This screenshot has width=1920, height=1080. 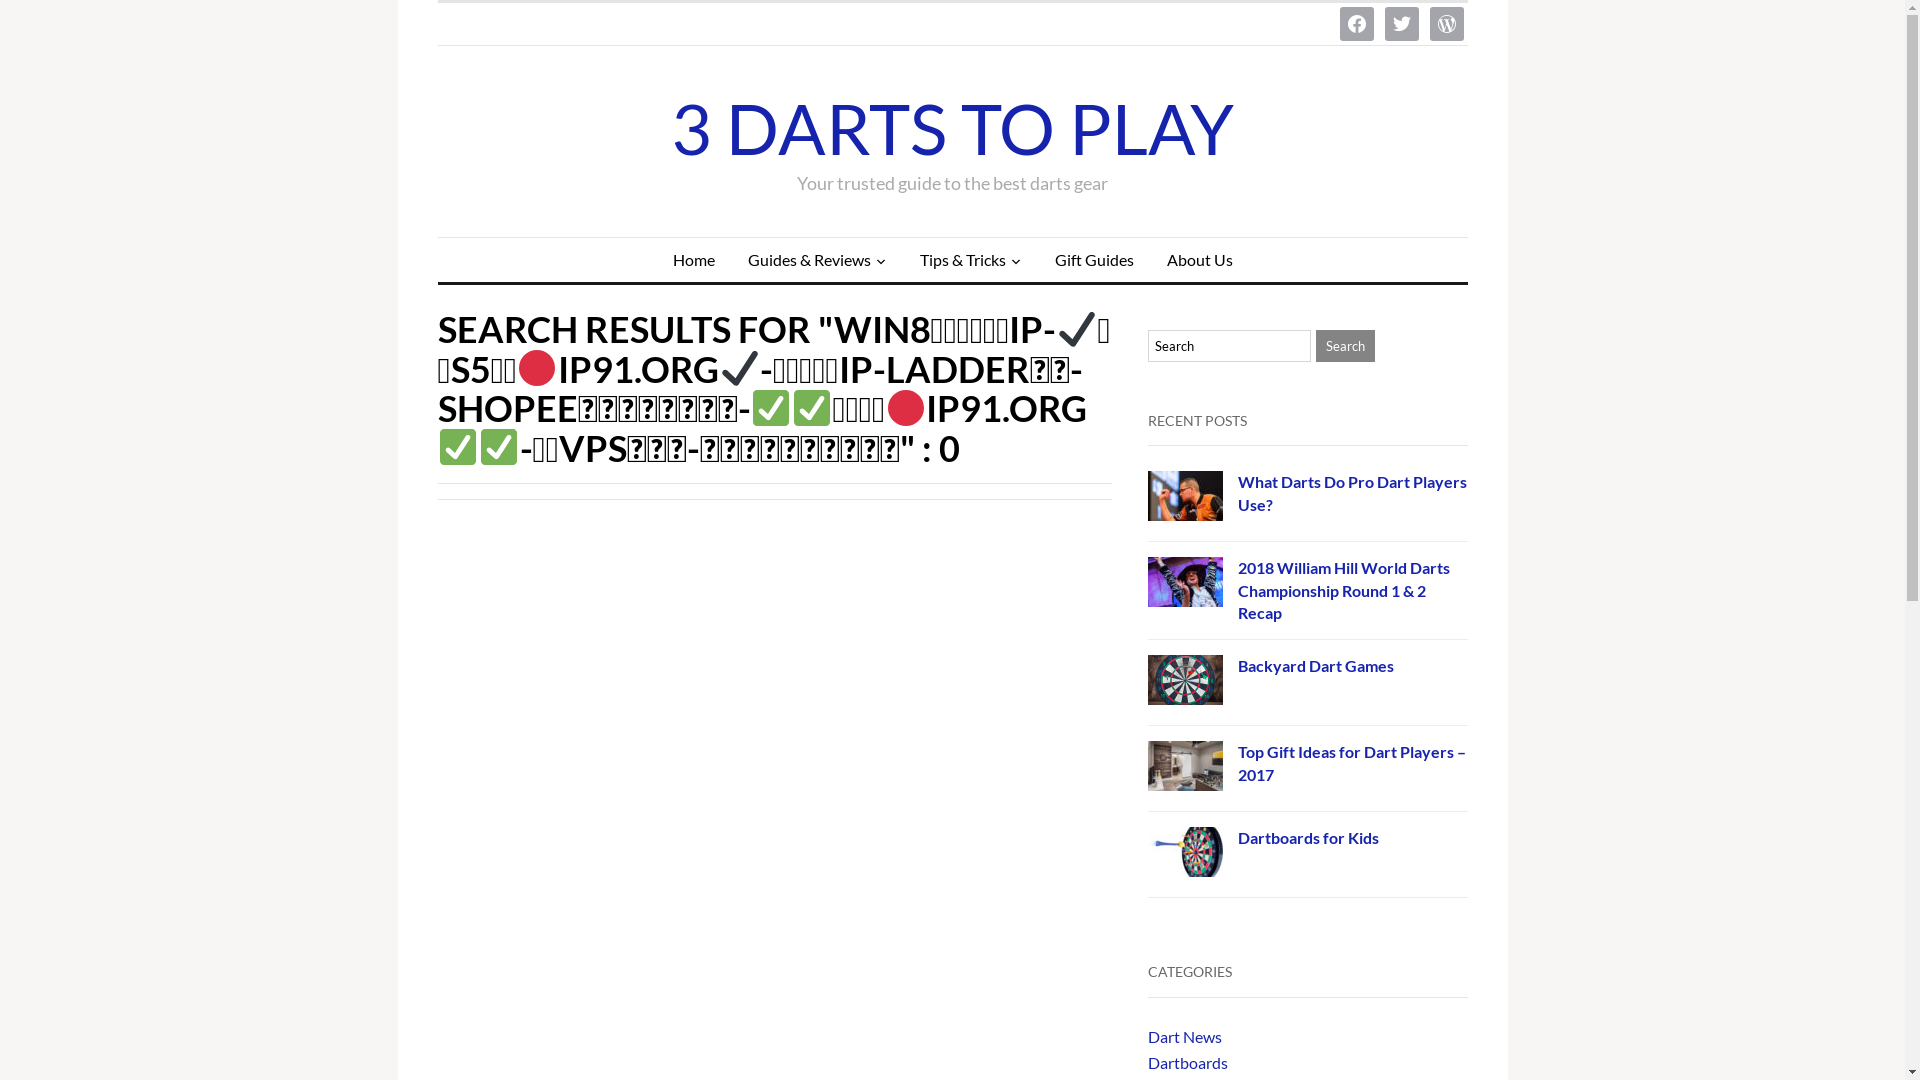 I want to click on 2018 William Hill World Darts Championship Round 1 & 2 Recap, so click(x=1344, y=590).